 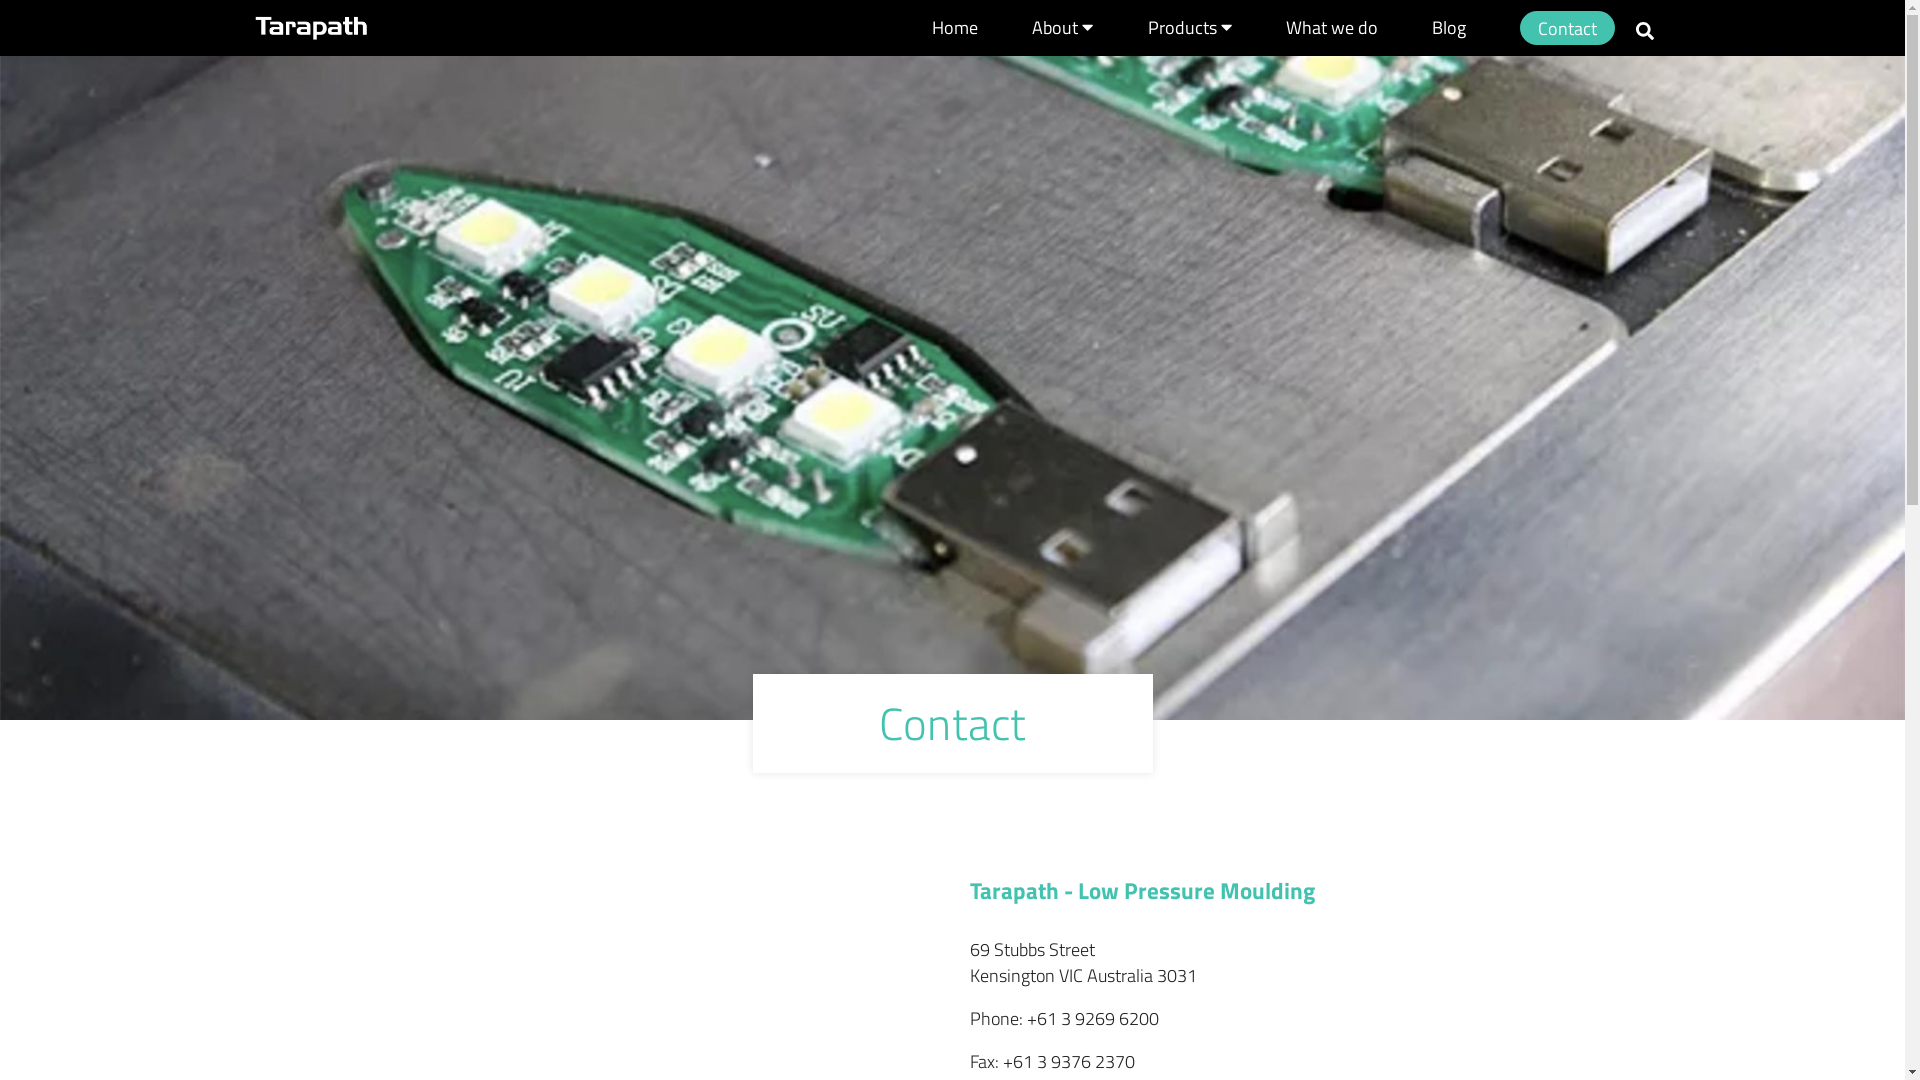 I want to click on tarapath low pressure moulding electronics, so click(x=952, y=360).